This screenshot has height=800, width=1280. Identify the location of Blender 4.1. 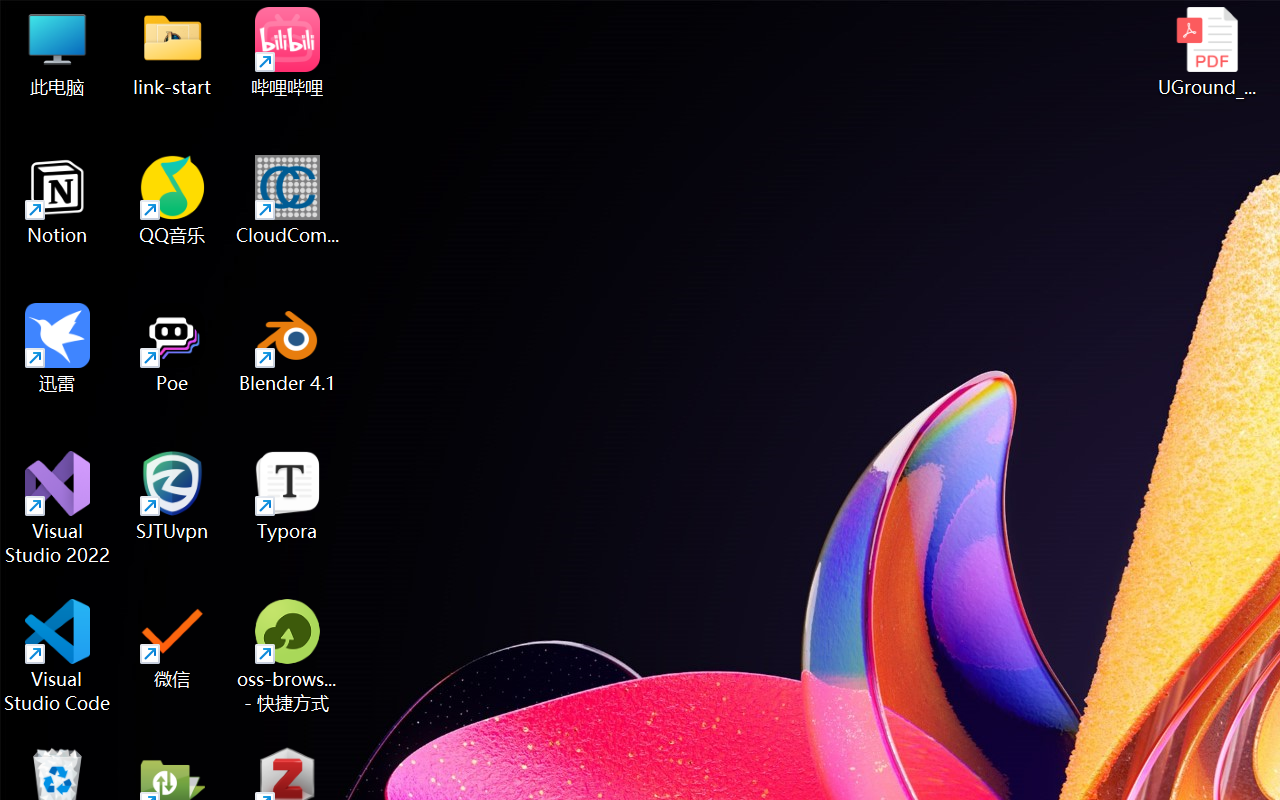
(288, 348).